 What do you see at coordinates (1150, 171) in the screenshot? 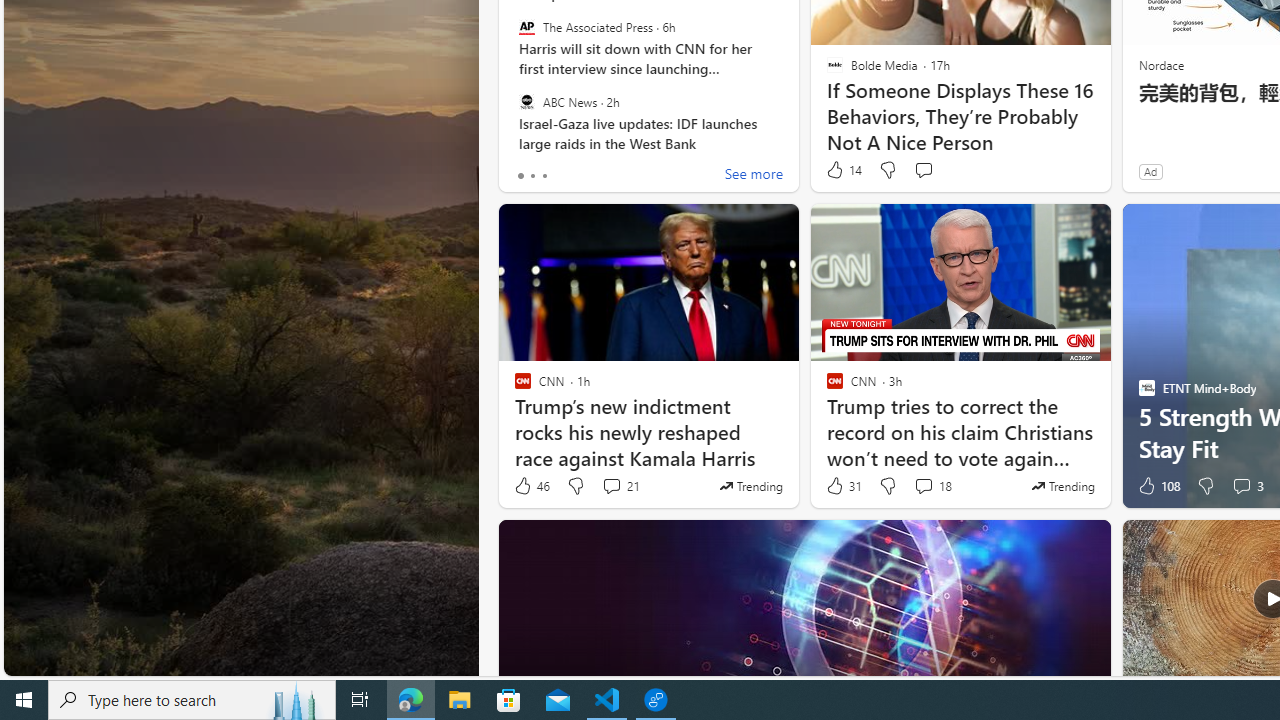
I see `Ad` at bounding box center [1150, 171].